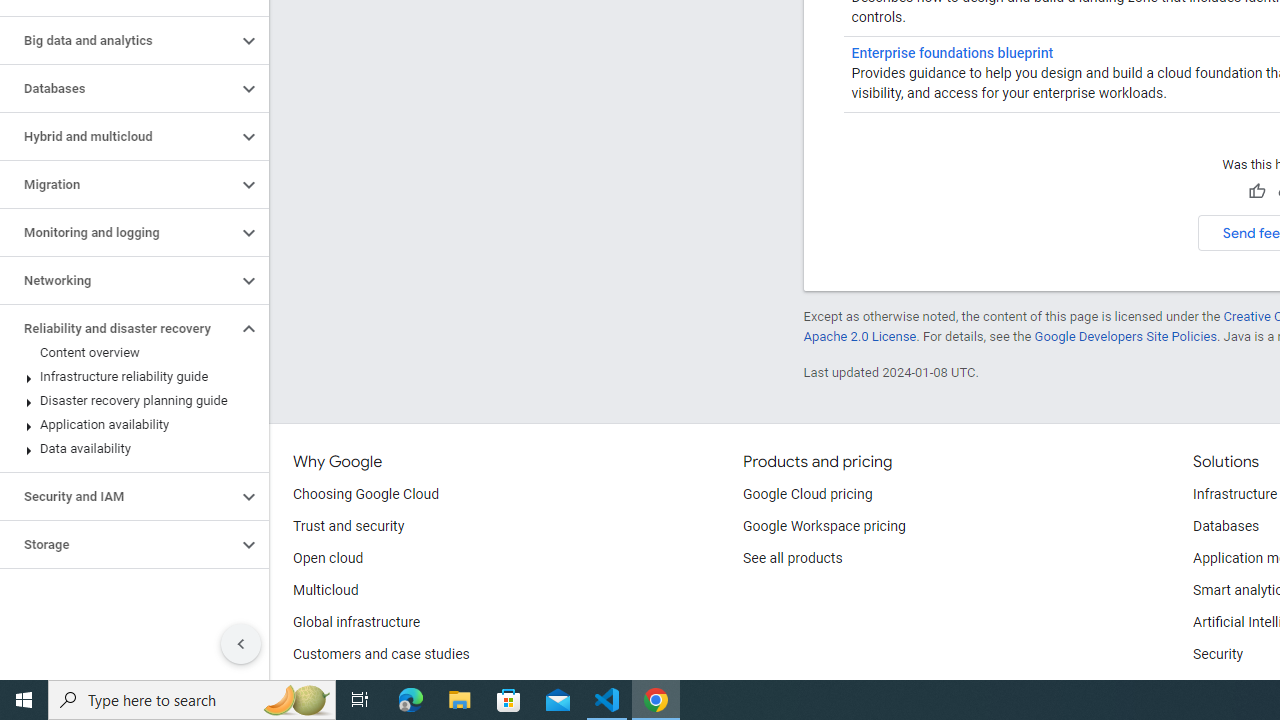 This screenshot has width=1280, height=720. I want to click on Content overview, so click(130, 353).